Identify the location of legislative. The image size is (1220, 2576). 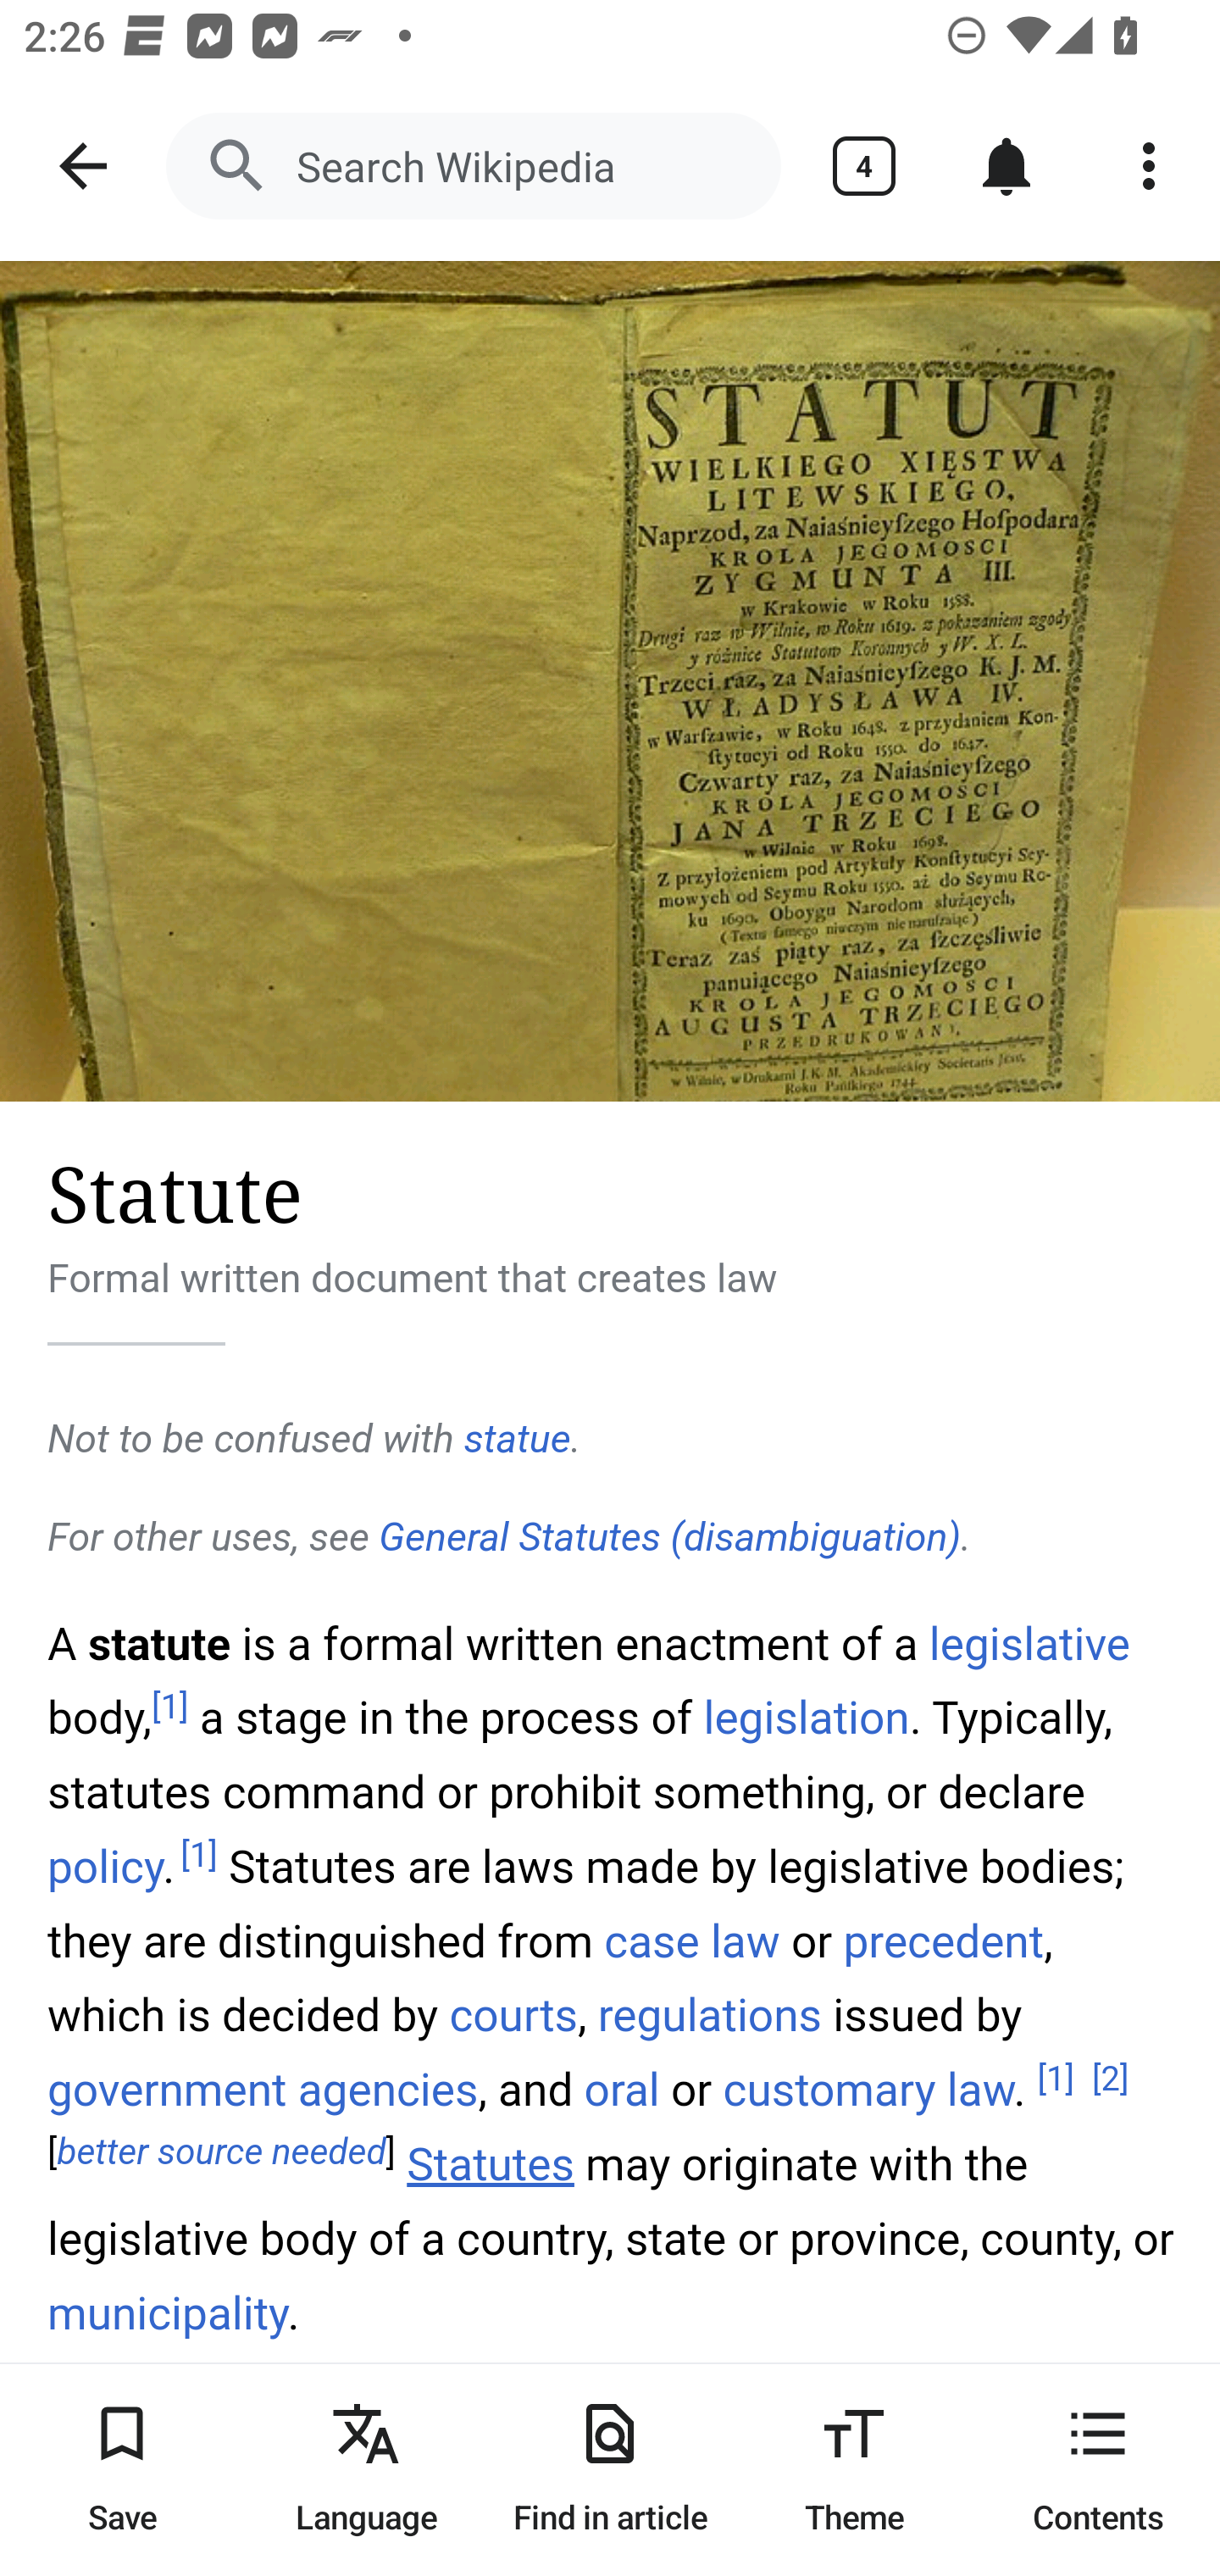
(1029, 1643).